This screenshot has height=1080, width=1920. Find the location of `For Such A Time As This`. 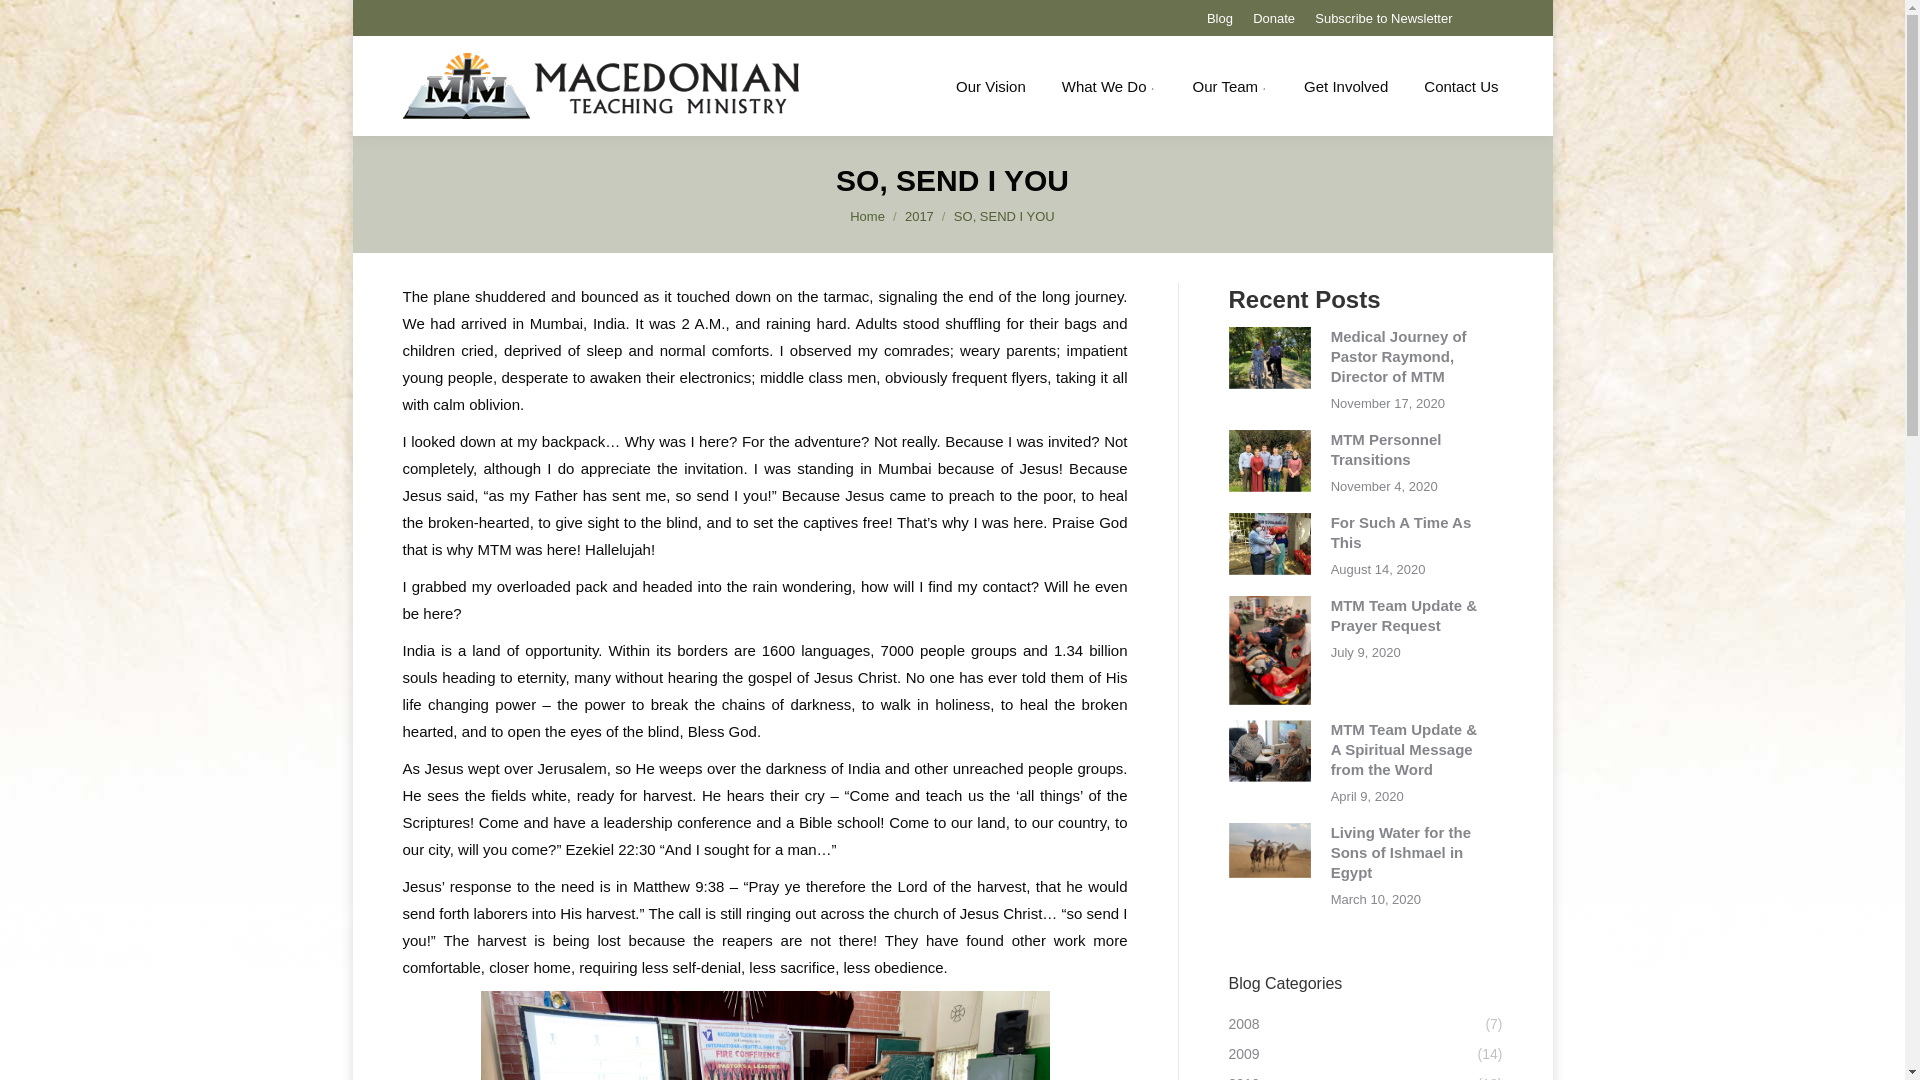

For Such A Time As This is located at coordinates (1401, 532).